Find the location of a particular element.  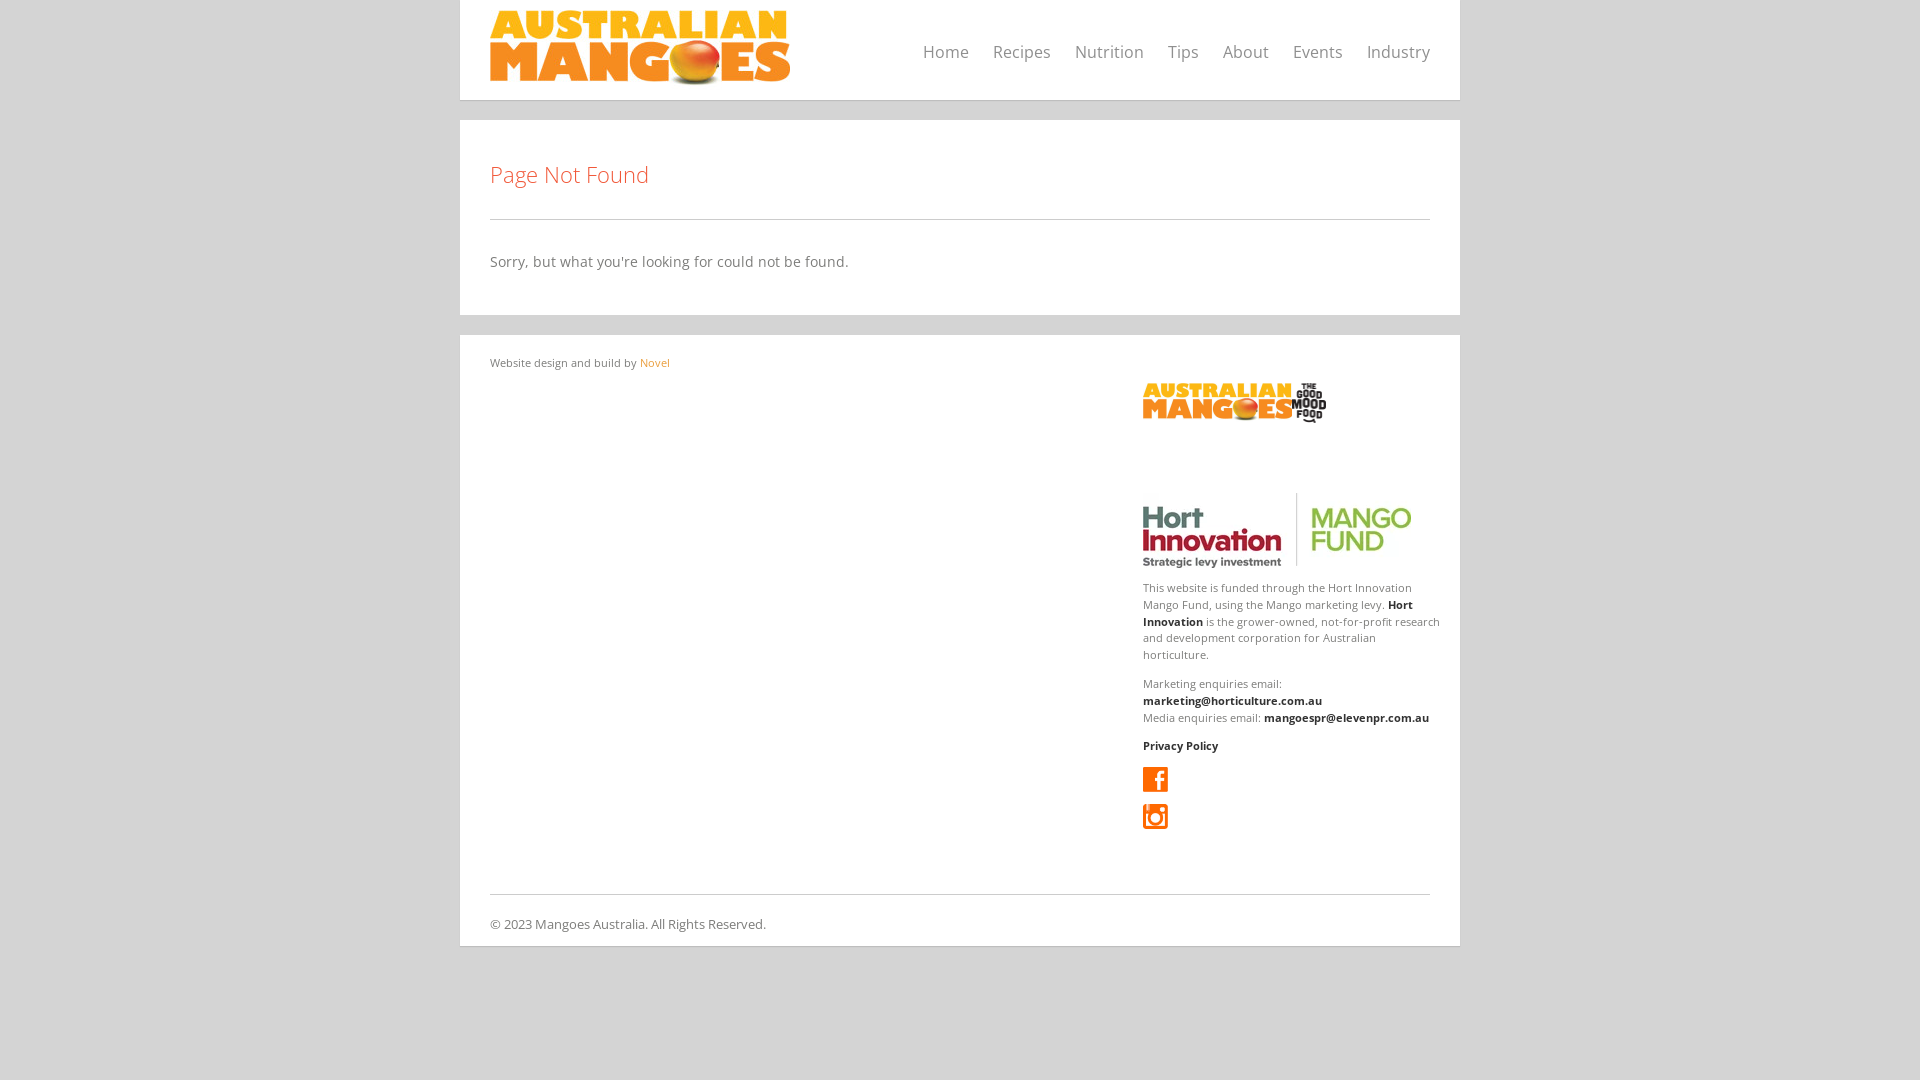

Hort Innovation is located at coordinates (1278, 613).